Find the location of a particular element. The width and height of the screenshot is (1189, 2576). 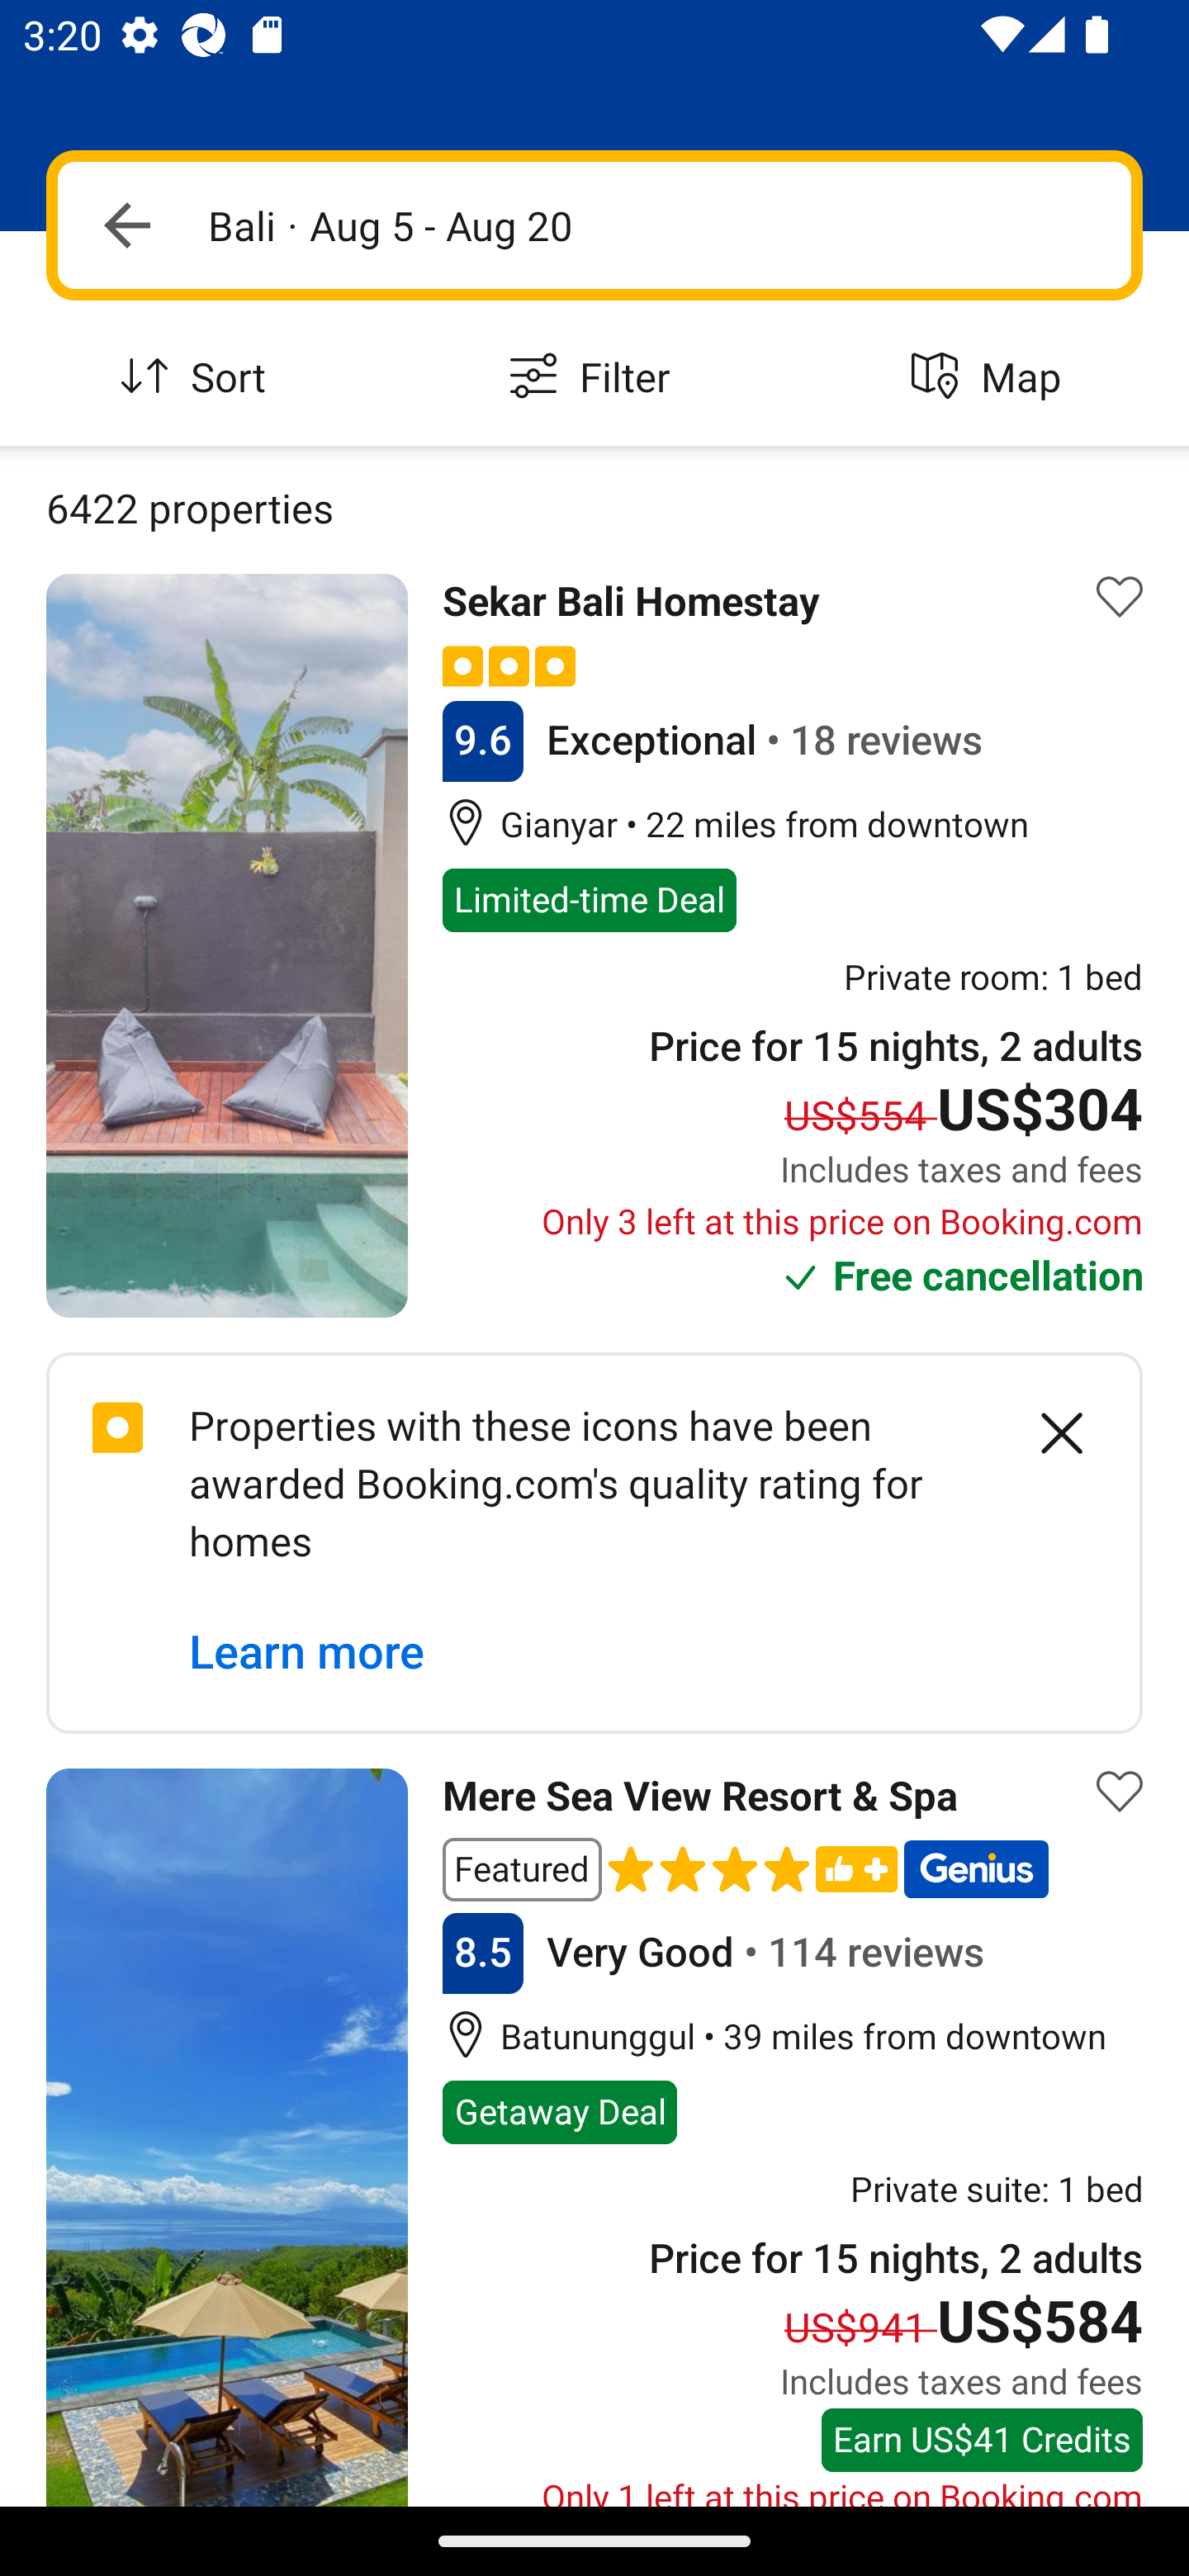

Sort is located at coordinates (198, 378).